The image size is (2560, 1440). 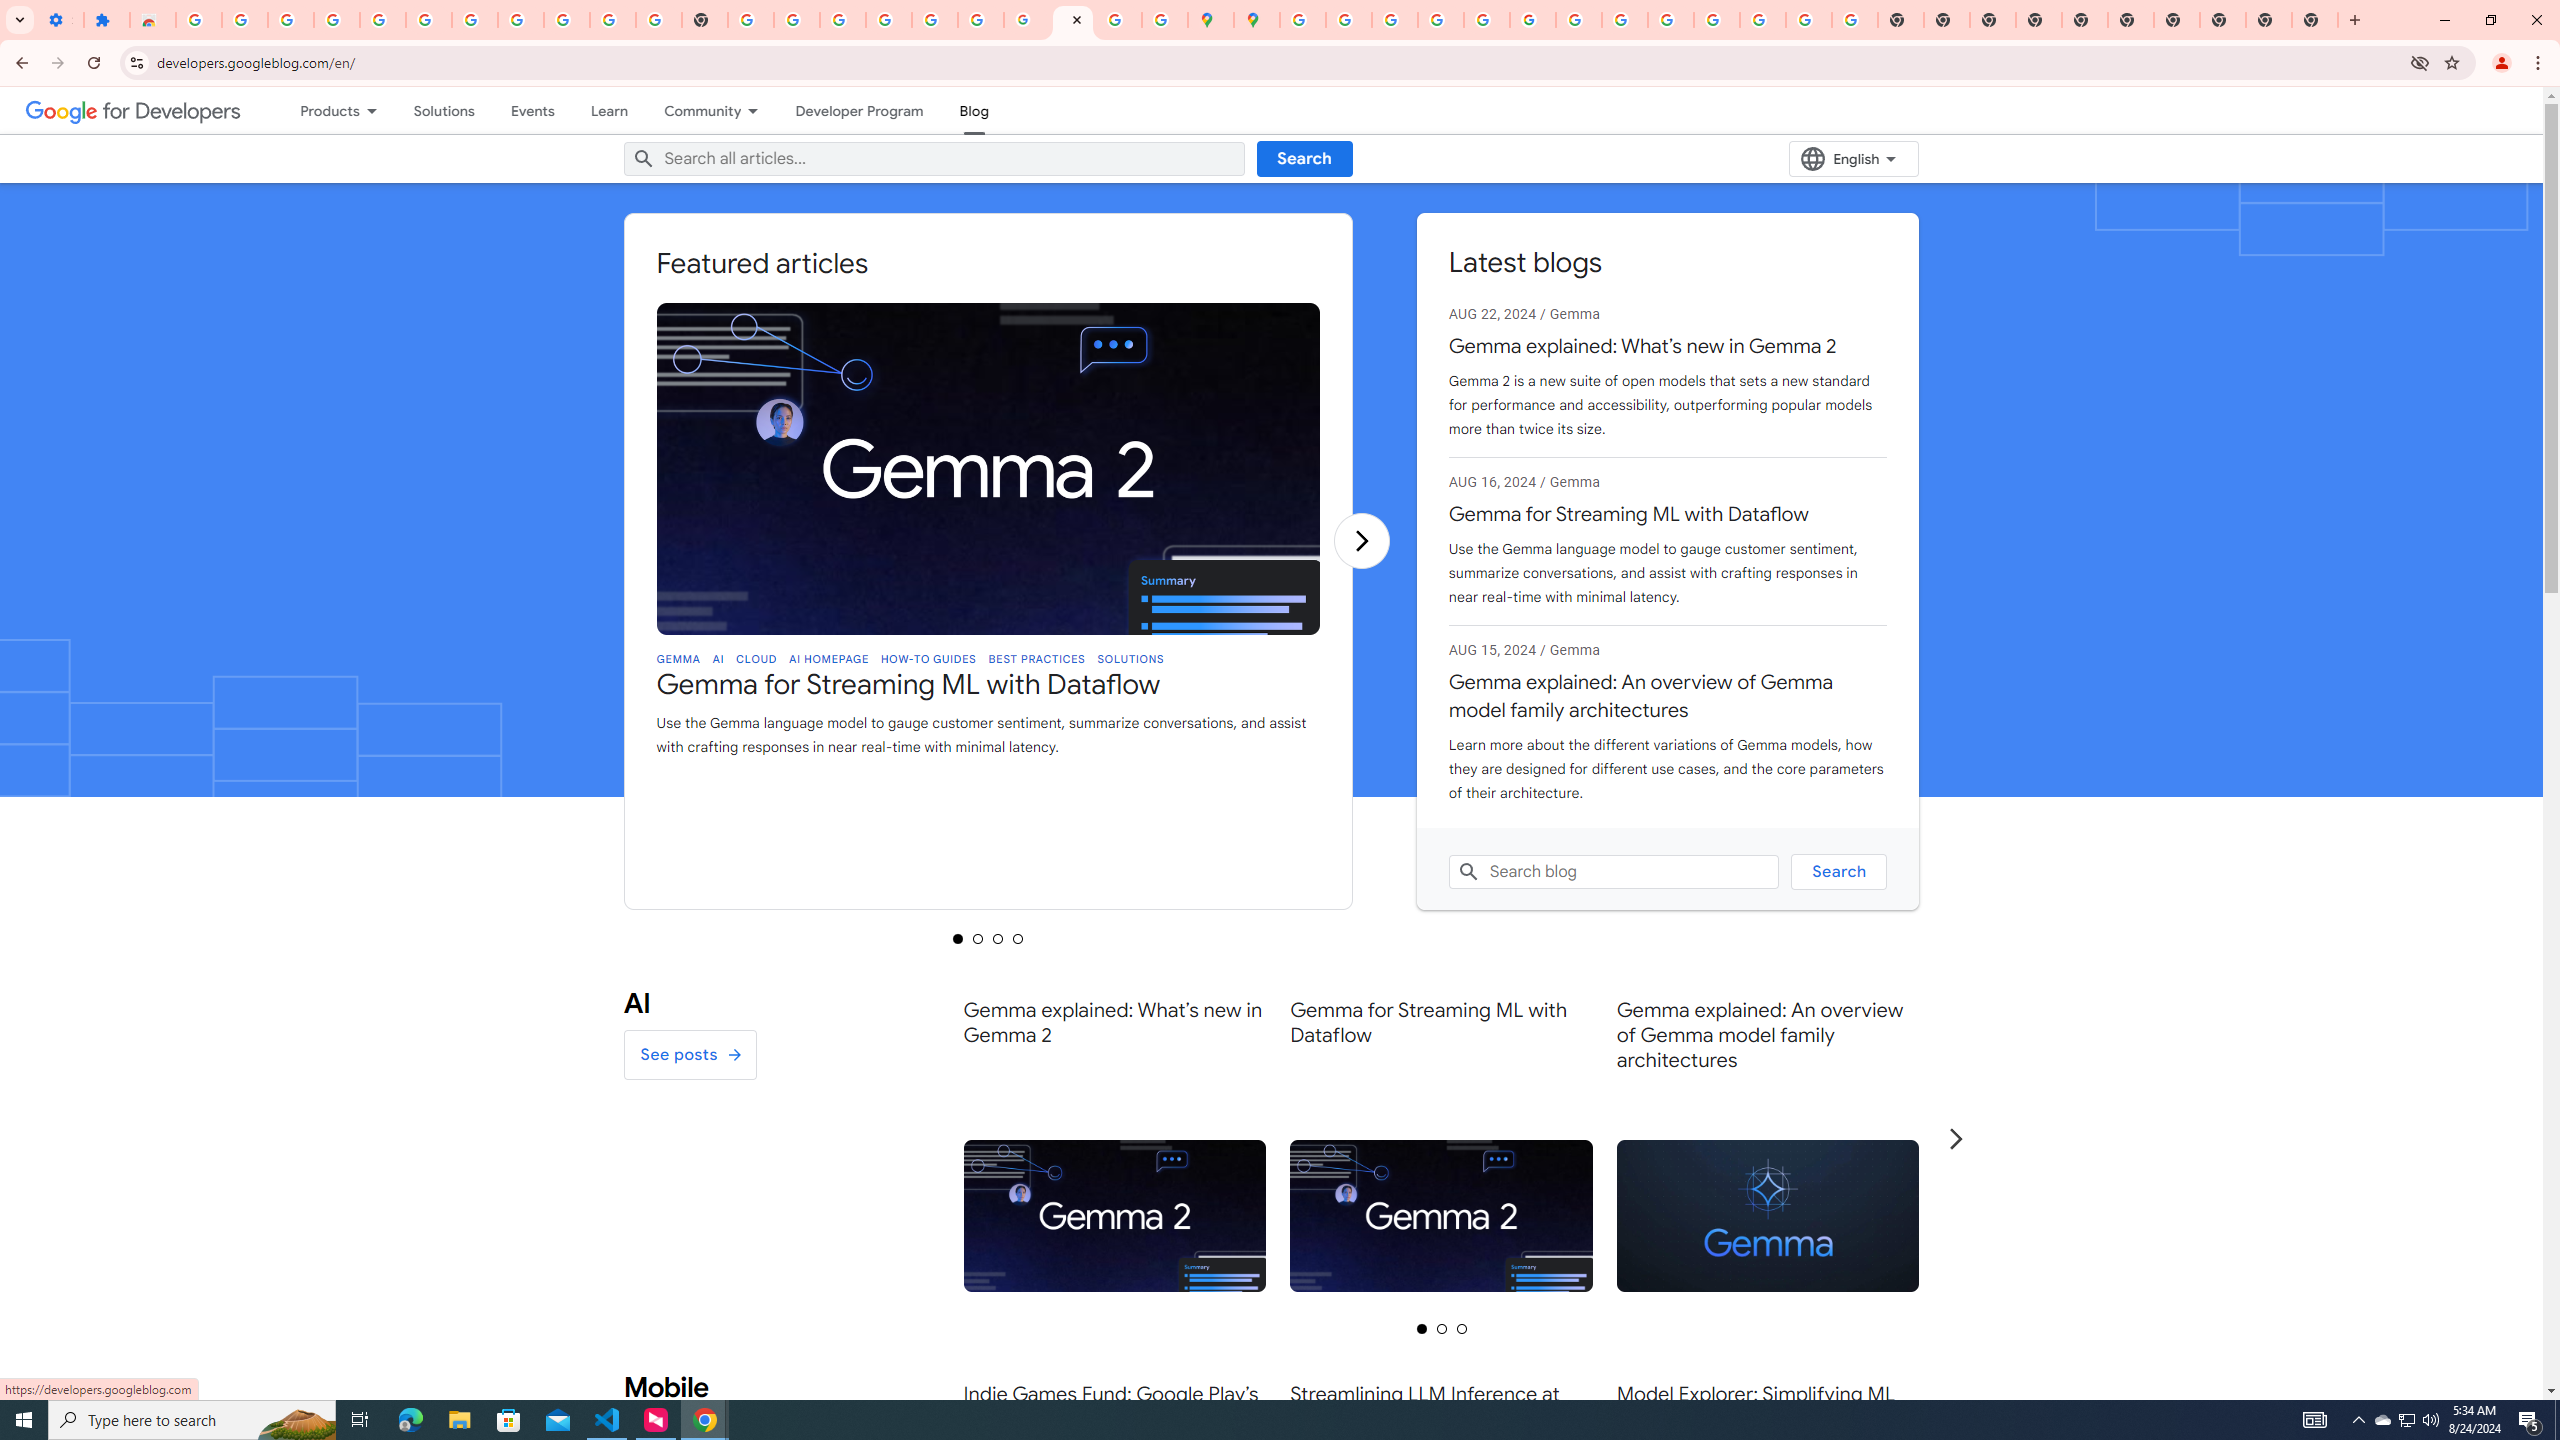 What do you see at coordinates (958, 938) in the screenshot?
I see `Selected tab 1 of 4` at bounding box center [958, 938].